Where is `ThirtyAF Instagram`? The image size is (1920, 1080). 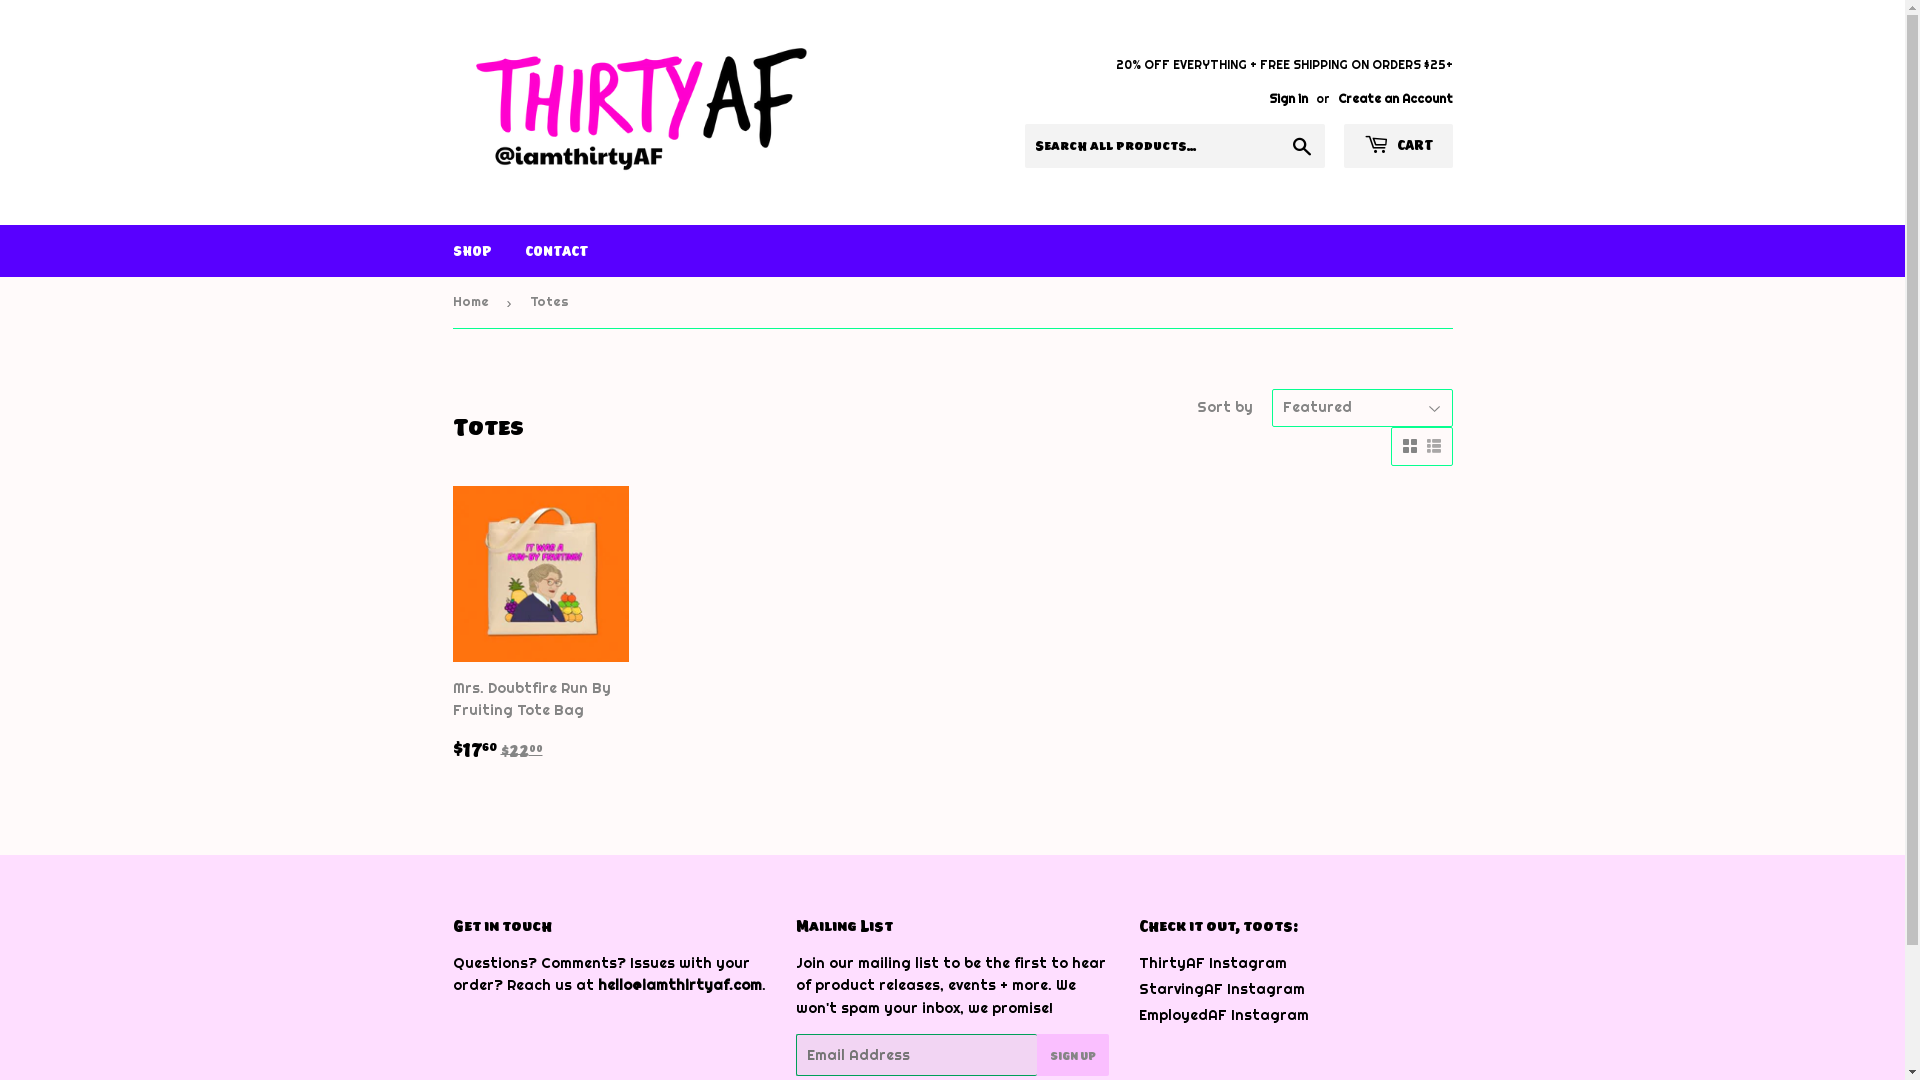
ThirtyAF Instagram is located at coordinates (1213, 963).